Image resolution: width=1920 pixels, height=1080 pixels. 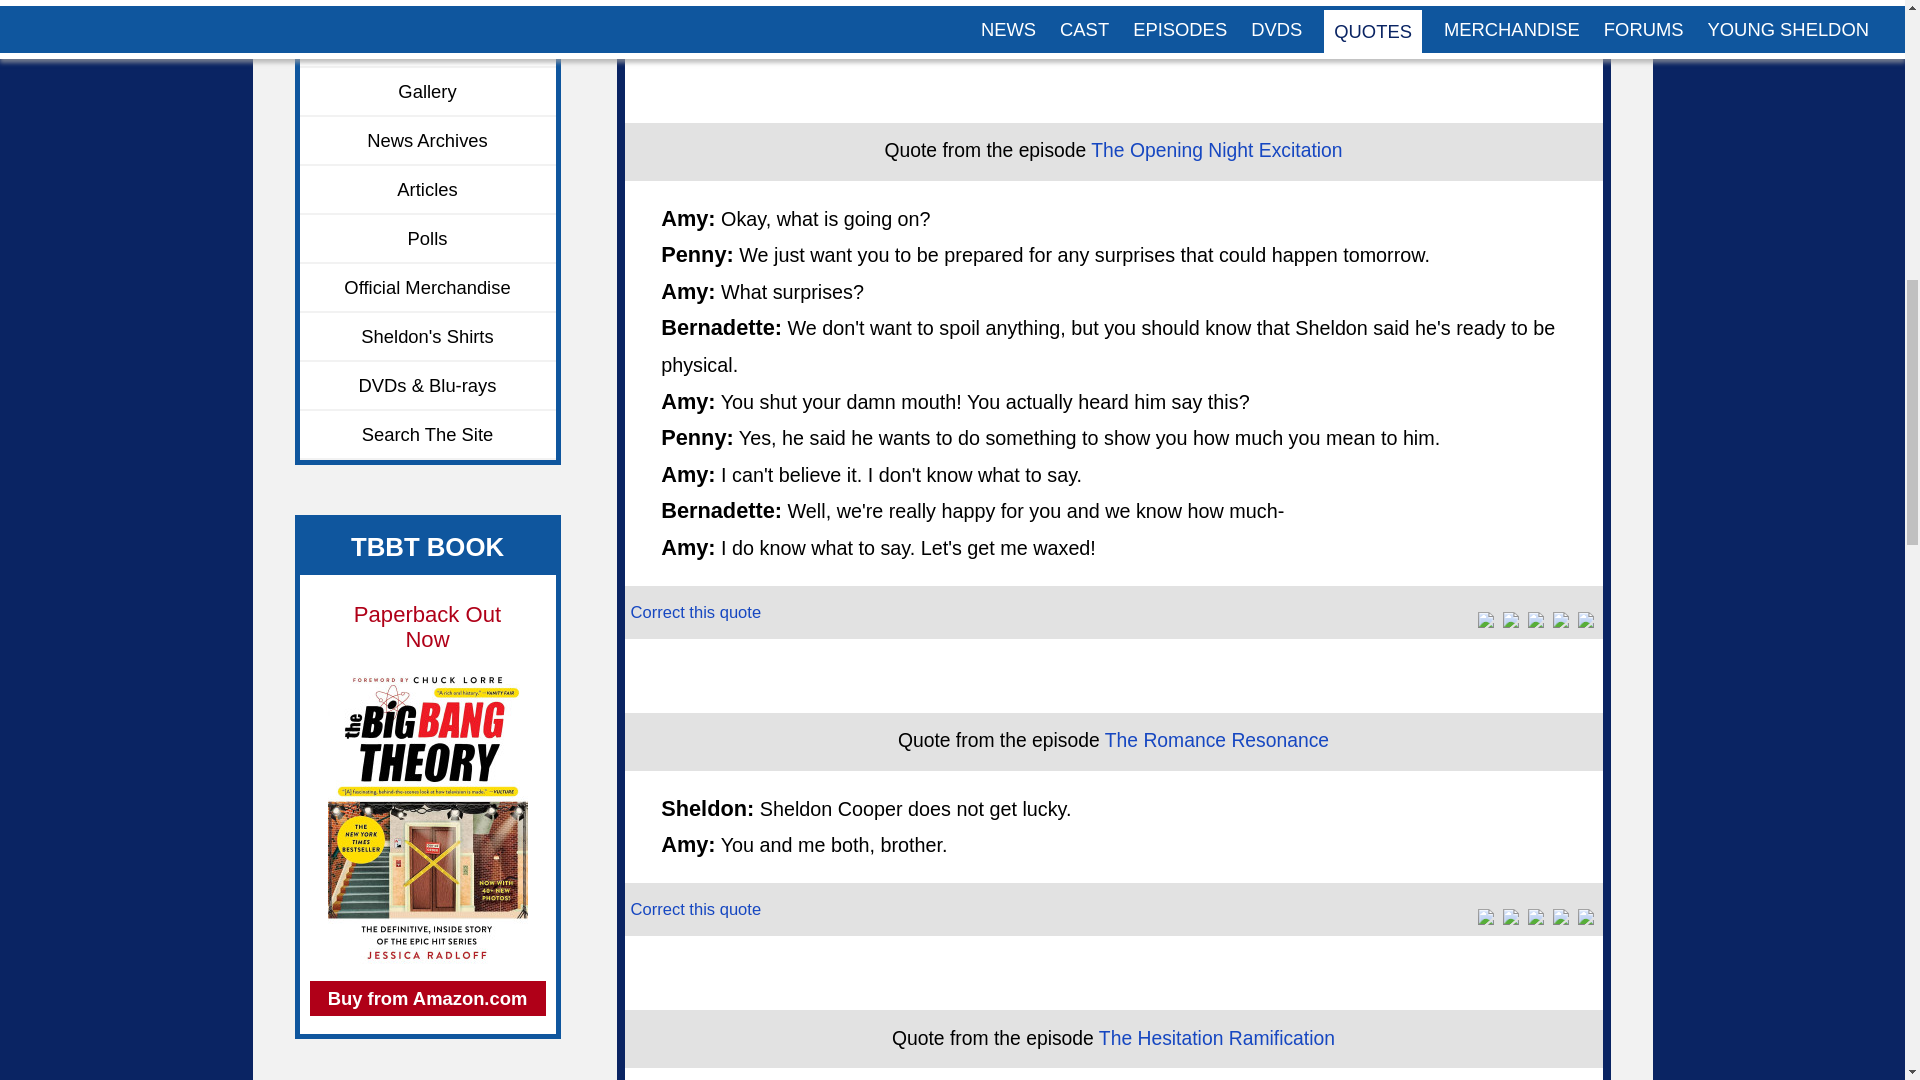 I want to click on Young Sheldon, so click(x=428, y=44).